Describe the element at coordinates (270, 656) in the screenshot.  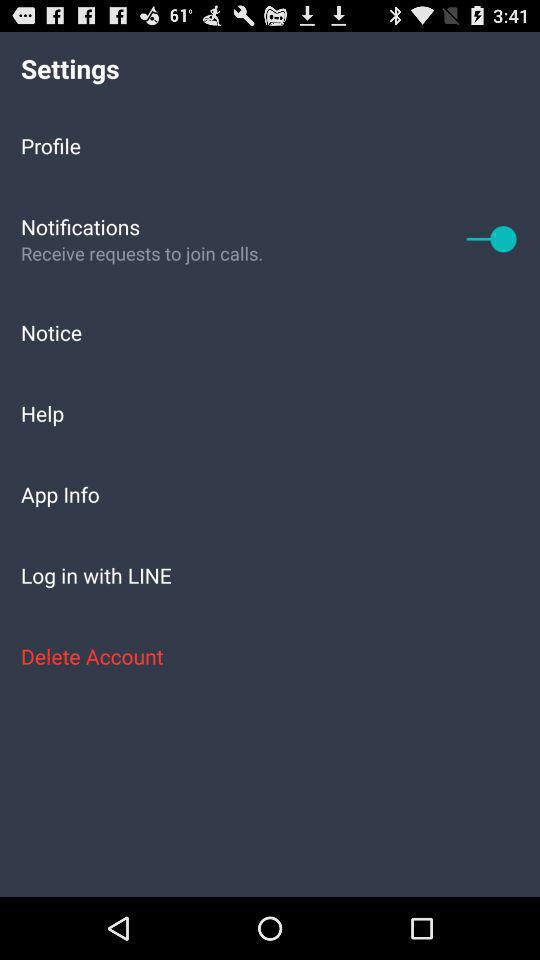
I see `open delete account icon` at that location.